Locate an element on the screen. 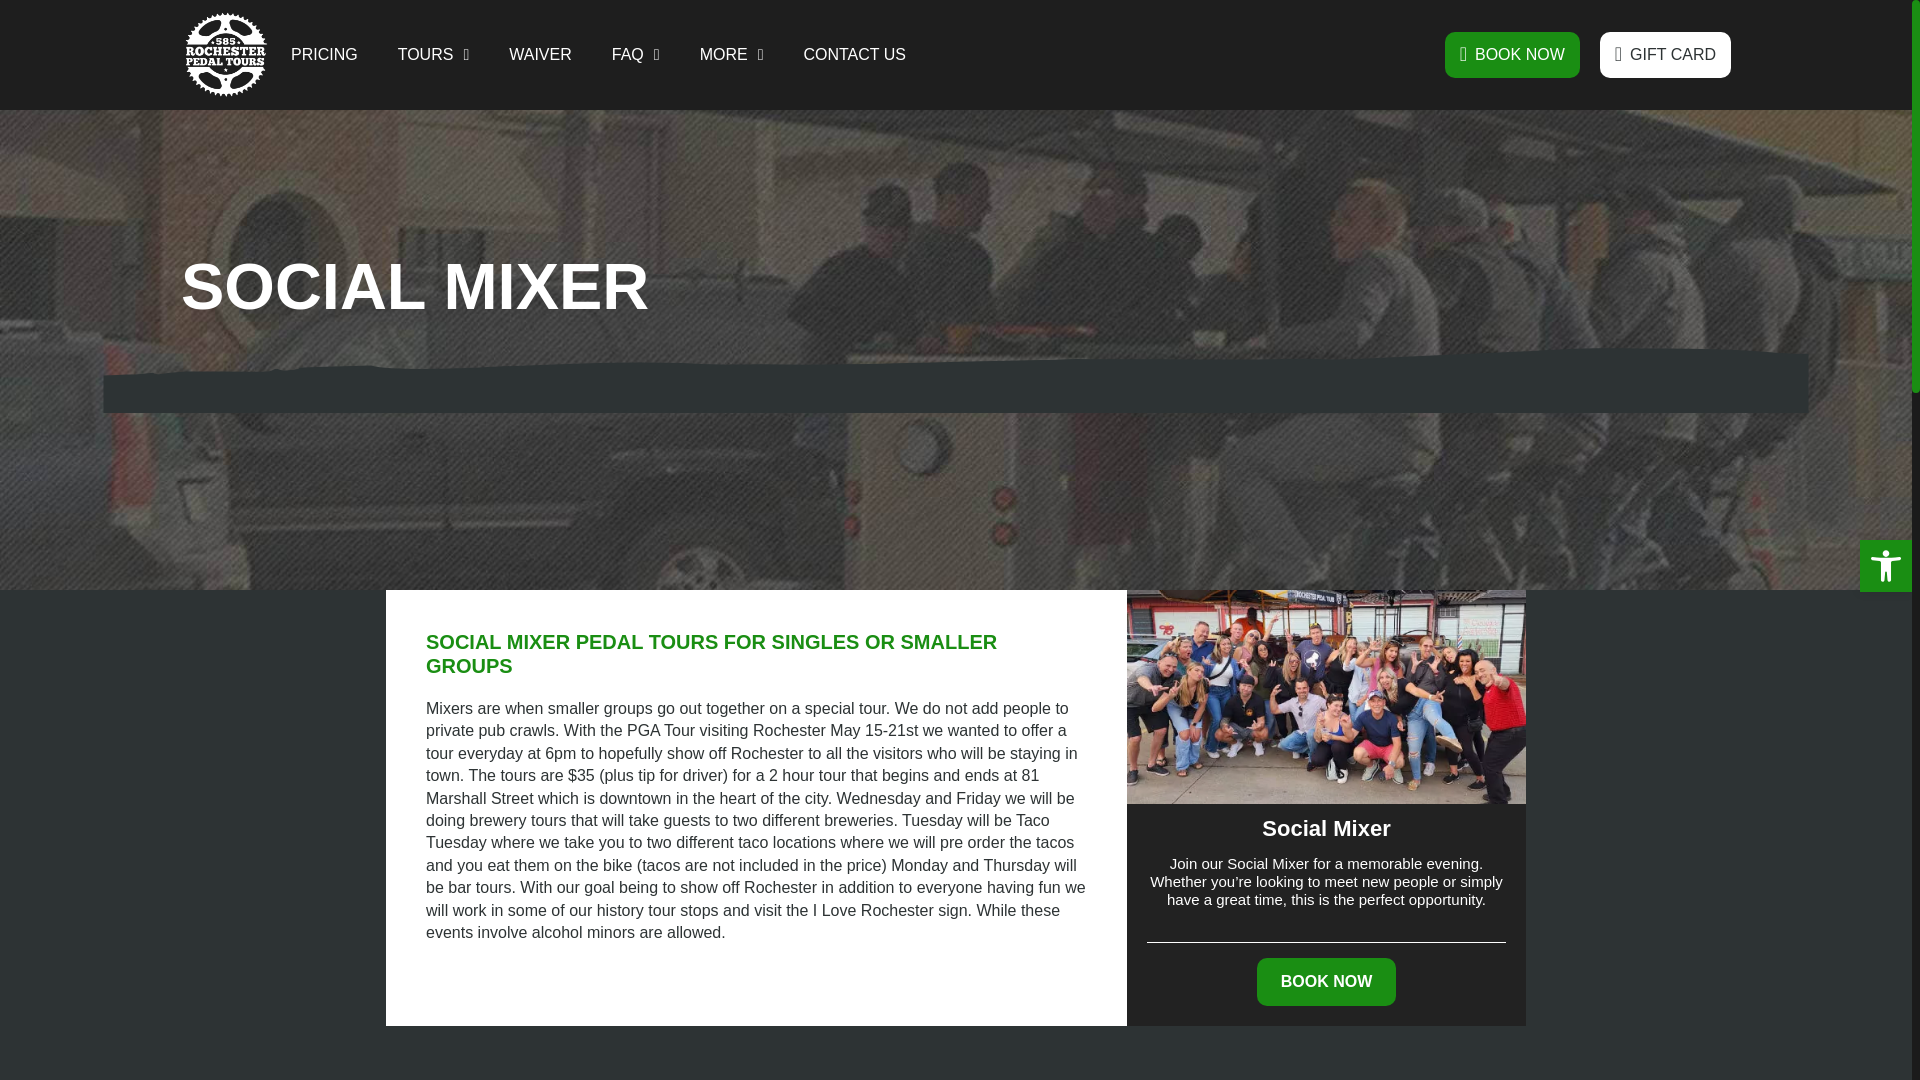  FAQ is located at coordinates (635, 54).